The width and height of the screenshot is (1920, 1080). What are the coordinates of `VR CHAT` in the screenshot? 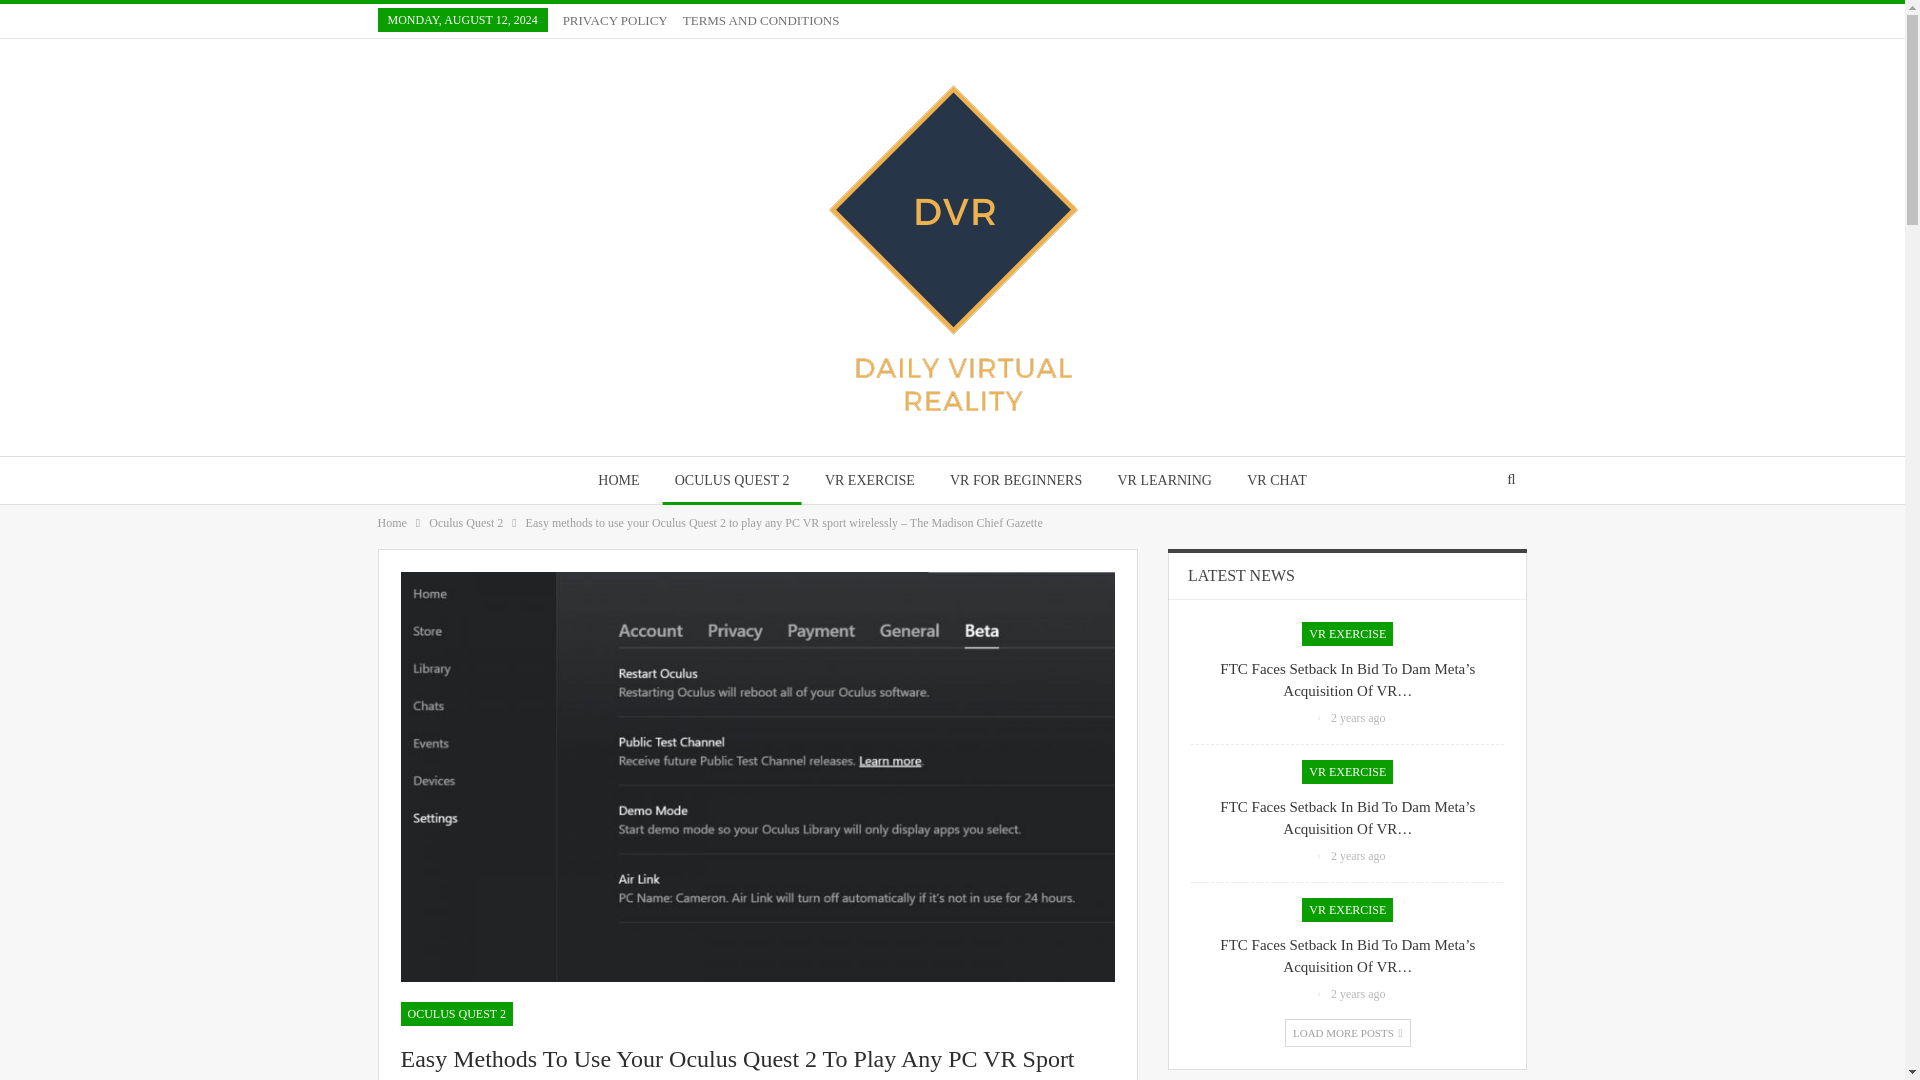 It's located at (1276, 480).